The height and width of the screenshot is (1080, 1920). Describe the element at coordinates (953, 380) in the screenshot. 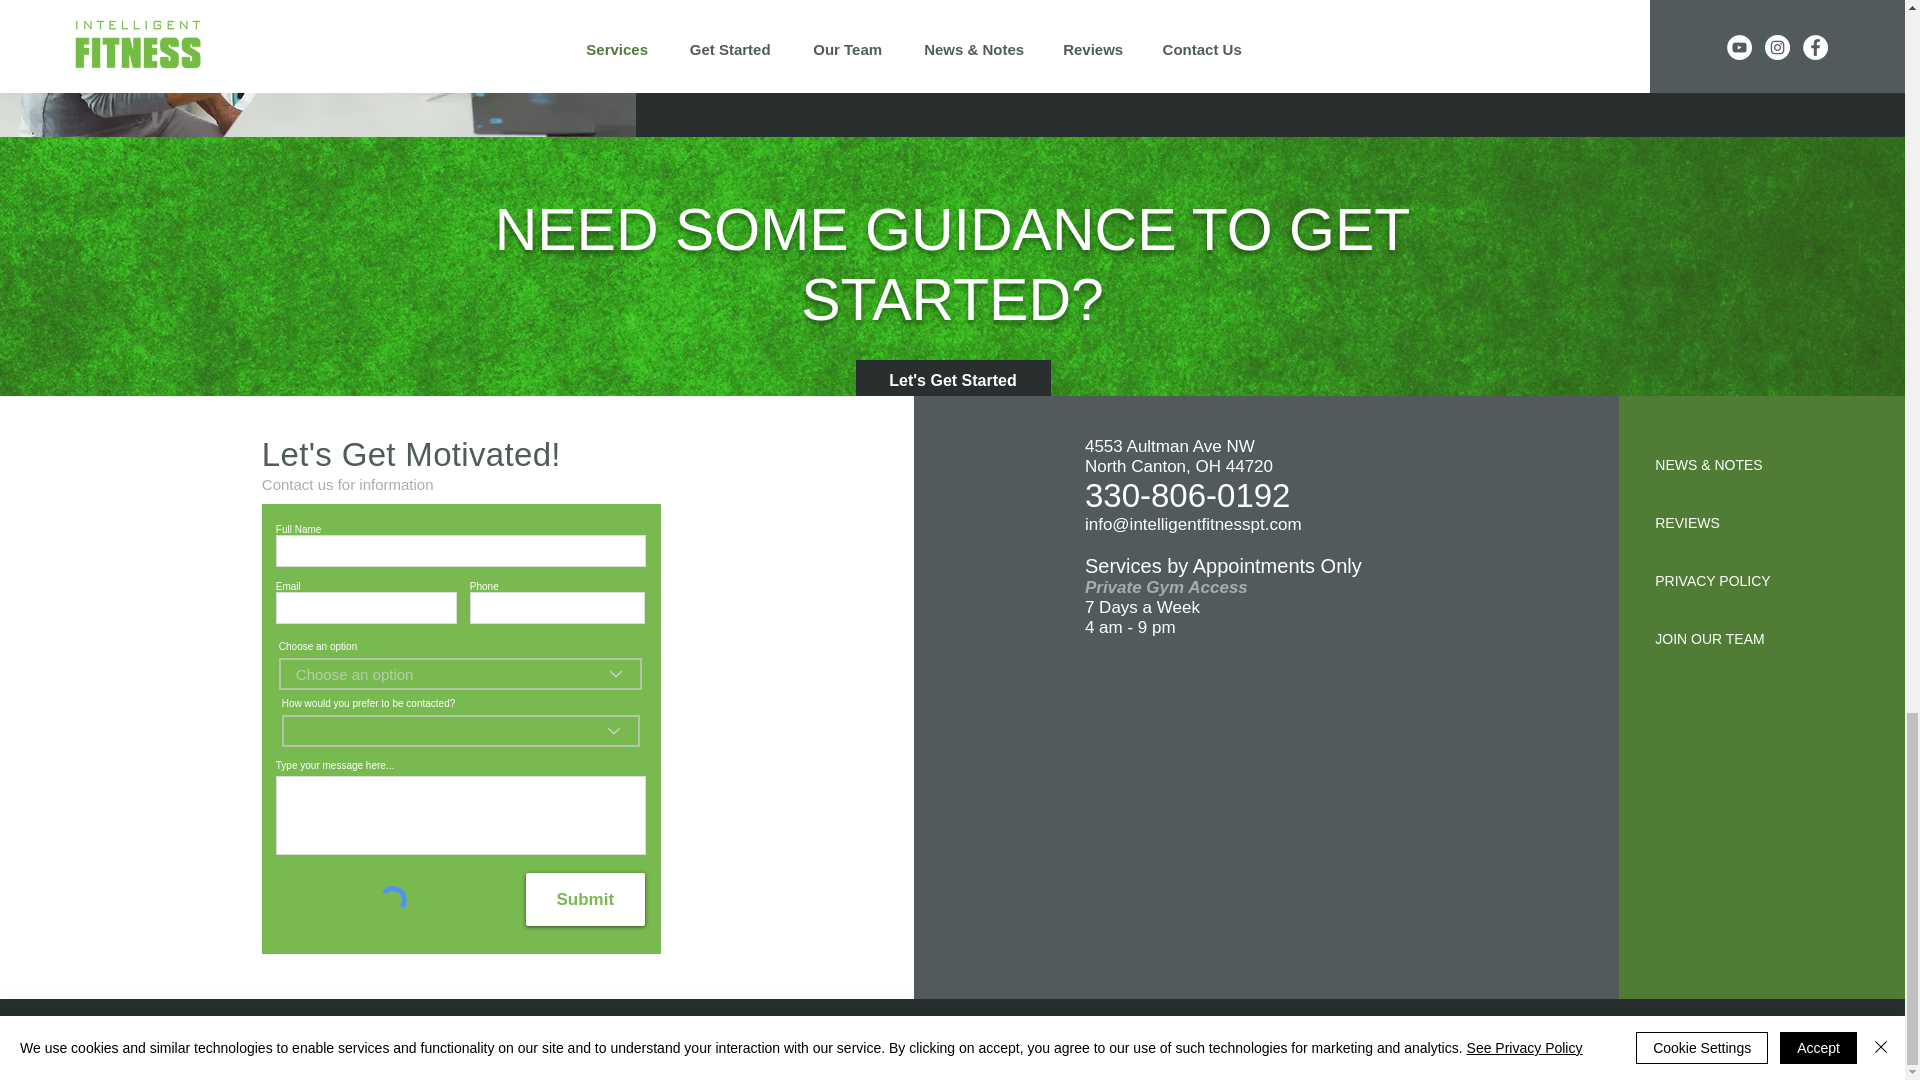

I see `Let's Get Started` at that location.